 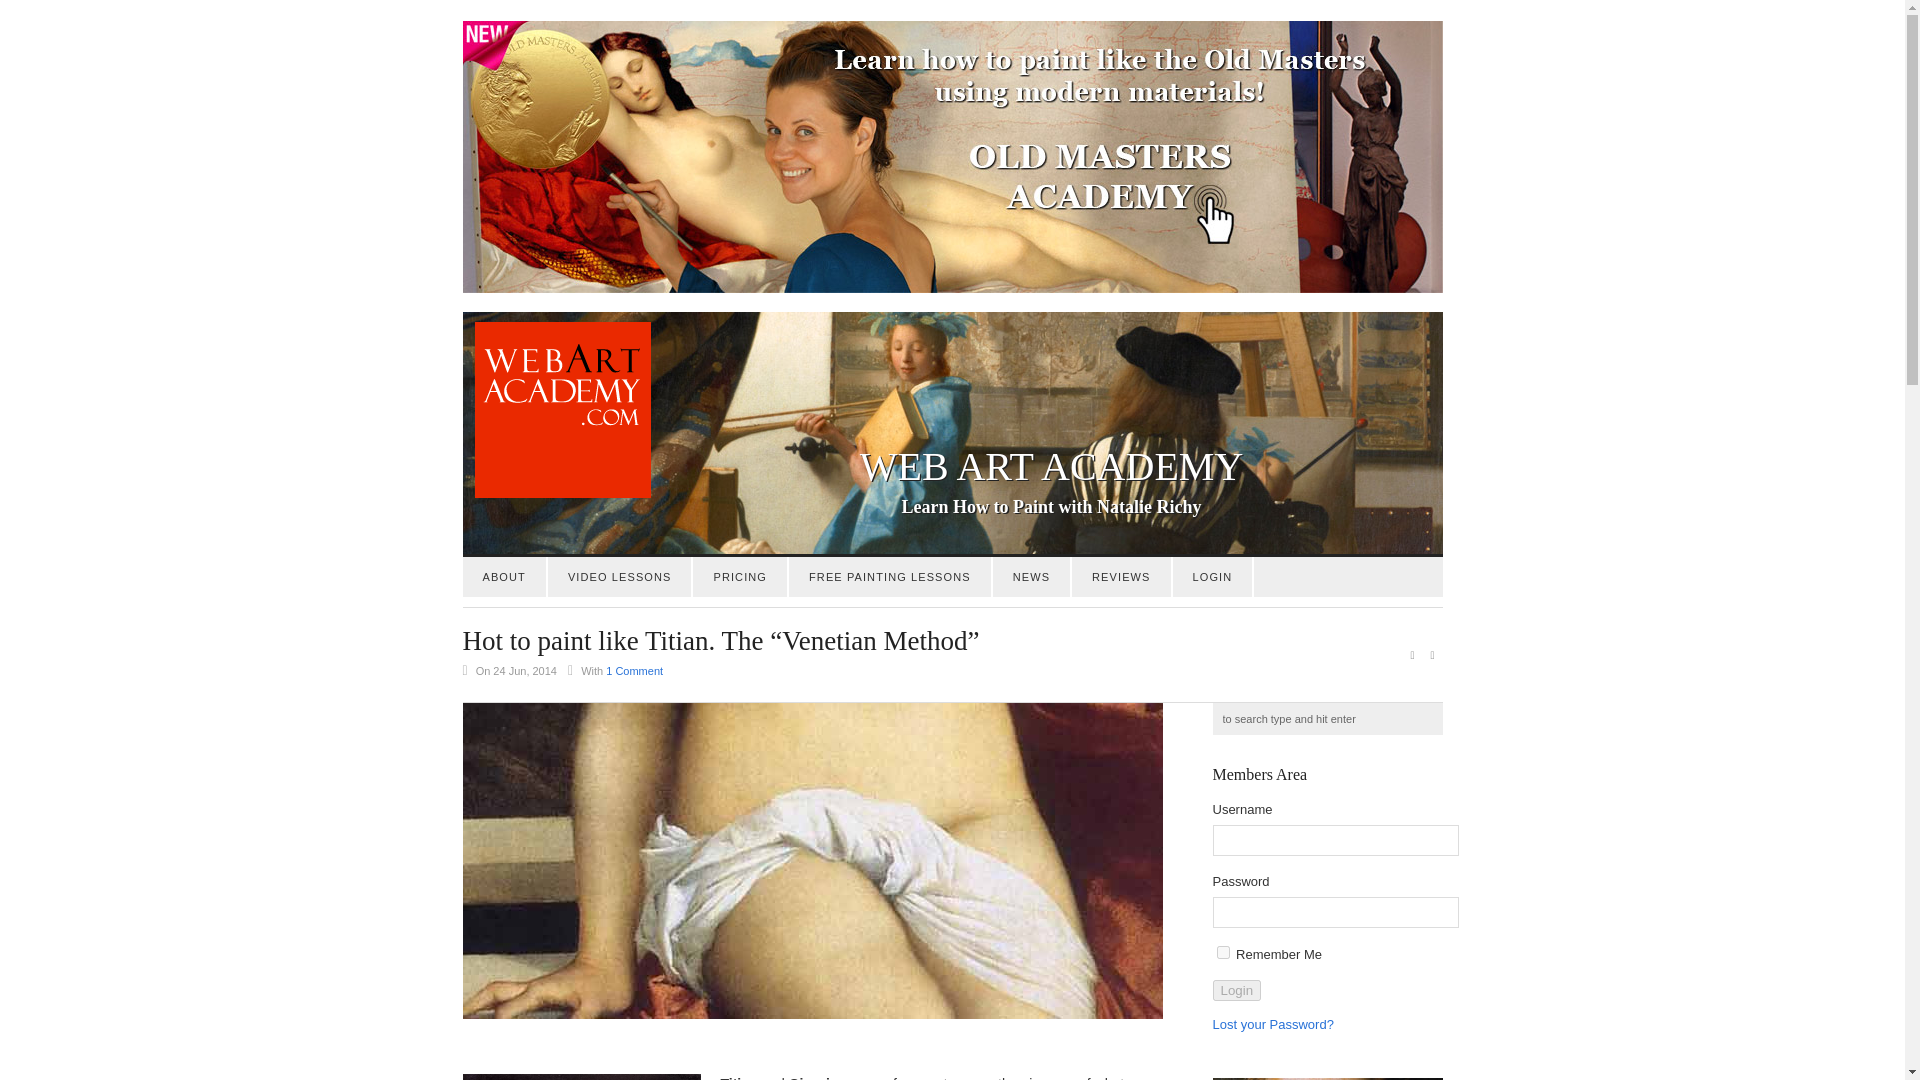 What do you see at coordinates (1236, 990) in the screenshot?
I see `Login` at bounding box center [1236, 990].